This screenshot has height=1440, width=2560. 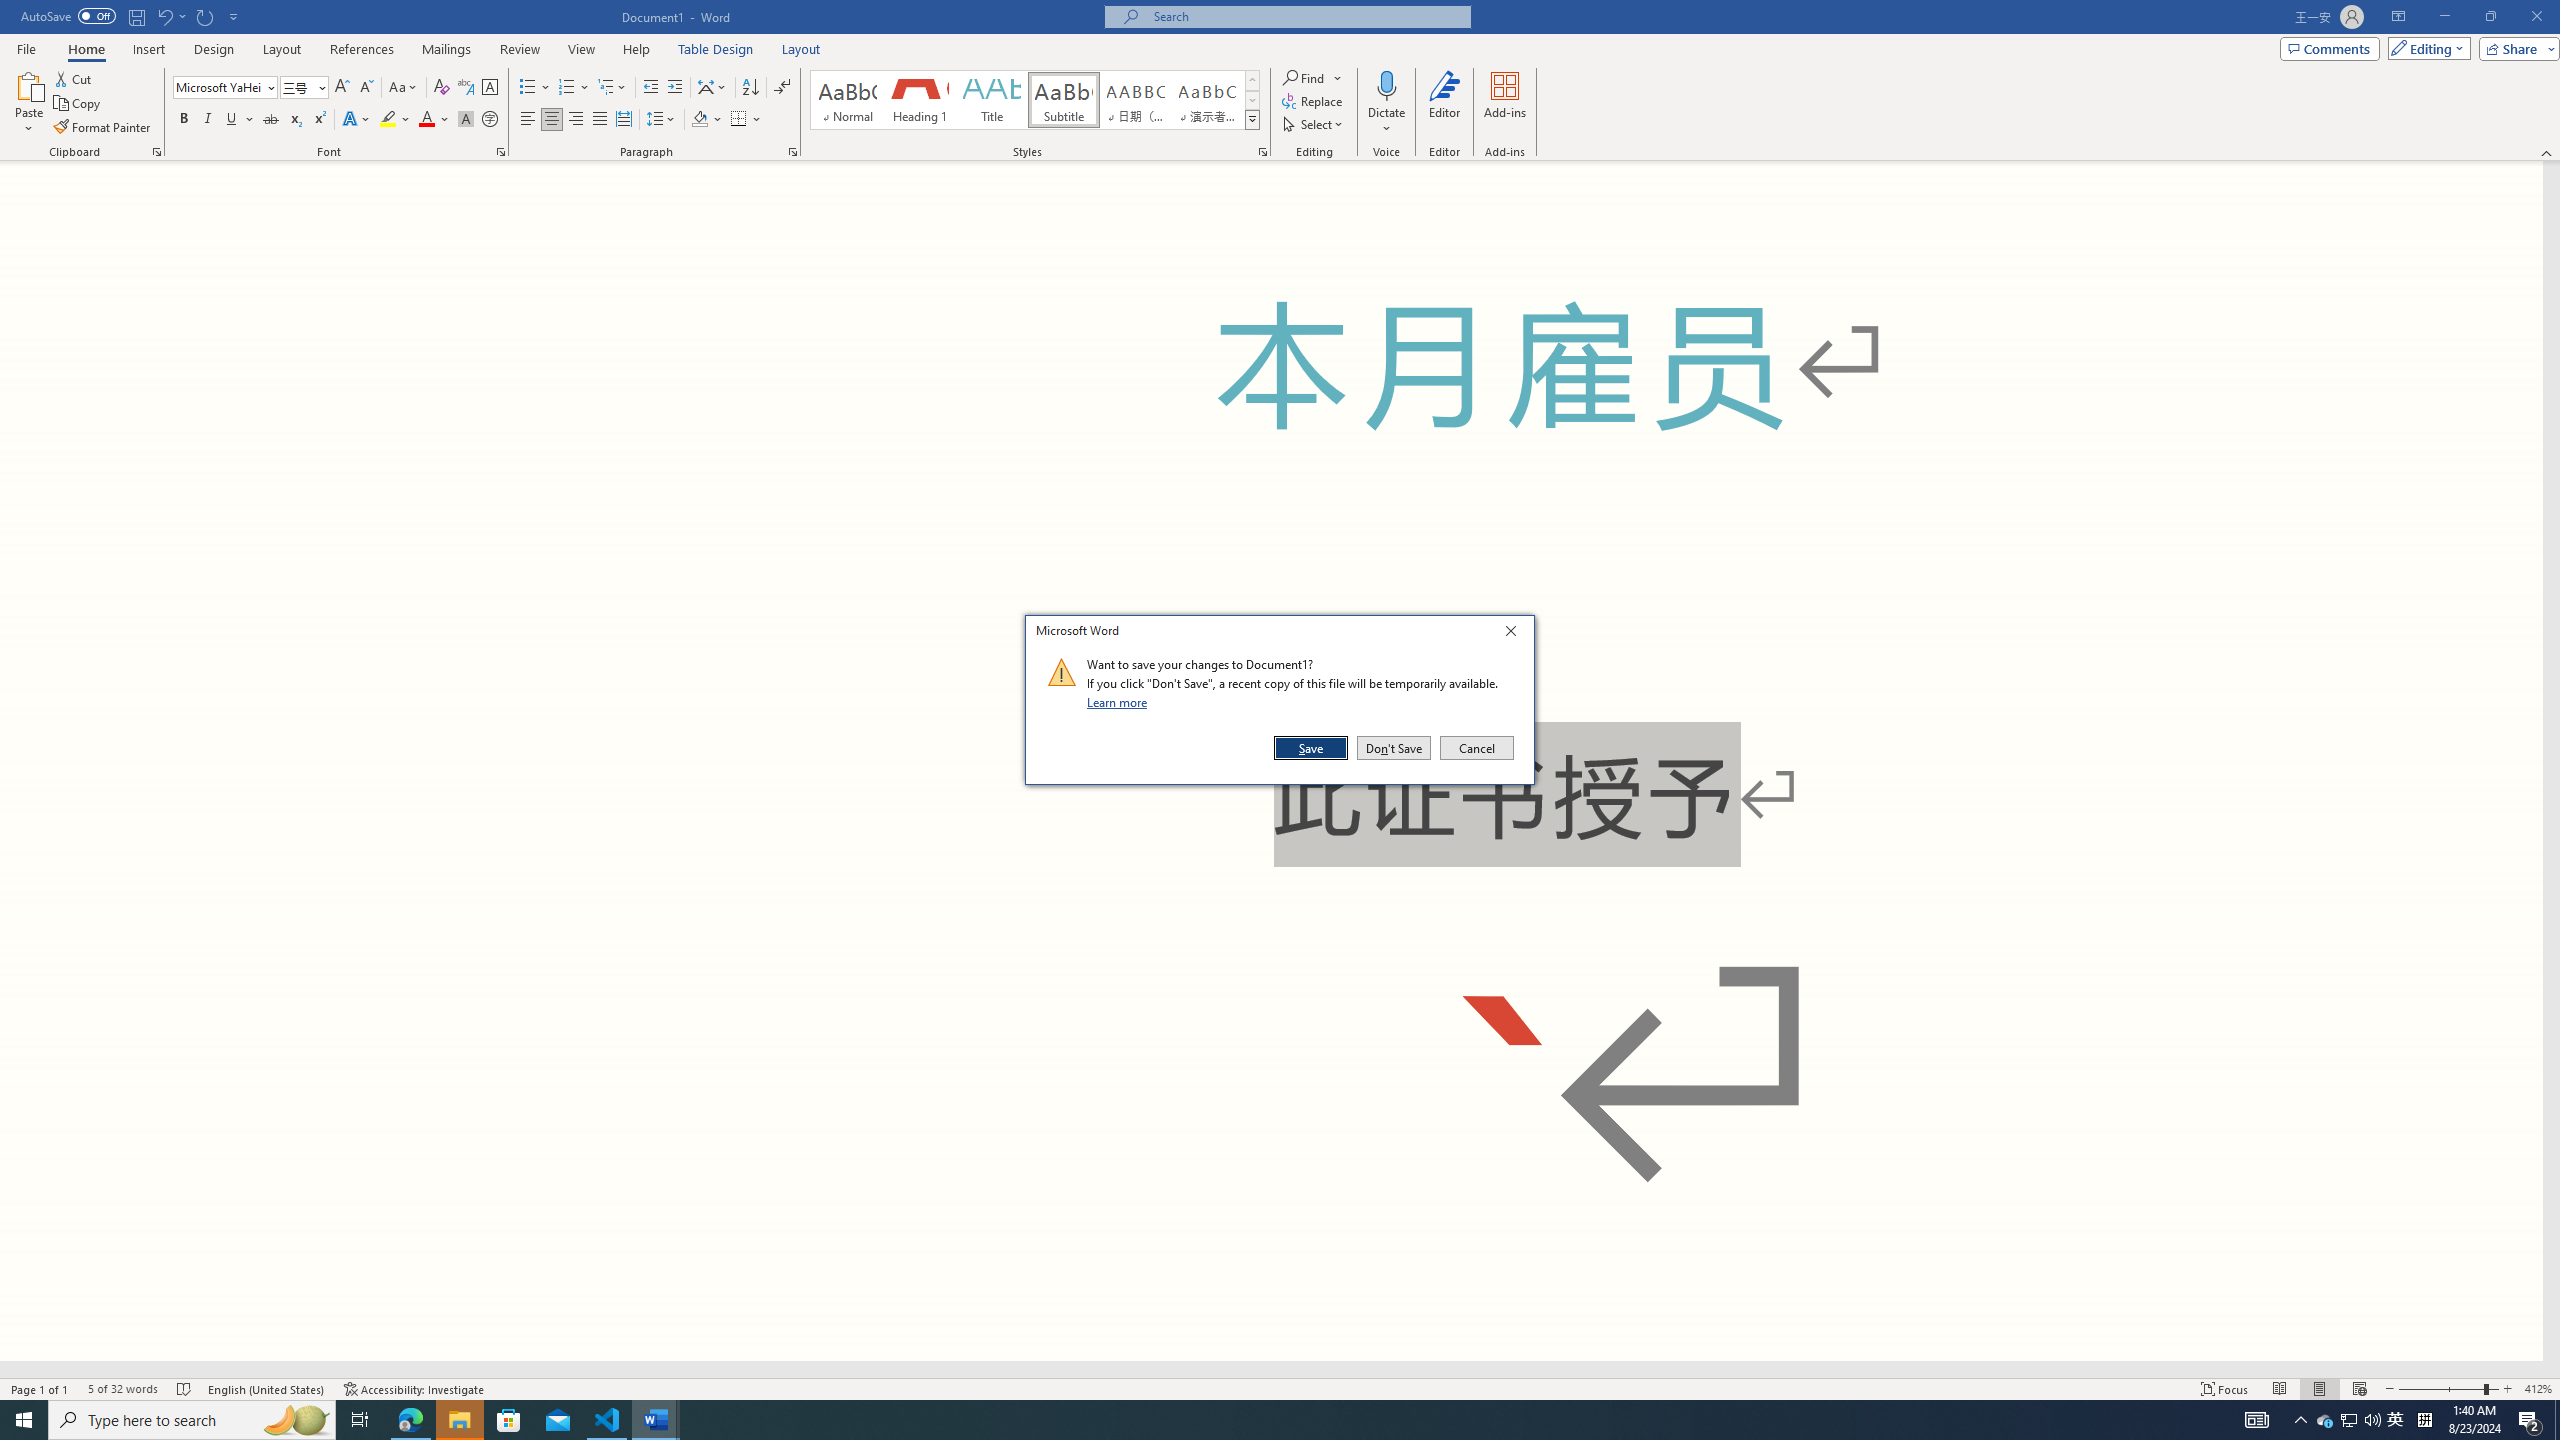 I want to click on View, so click(x=582, y=49).